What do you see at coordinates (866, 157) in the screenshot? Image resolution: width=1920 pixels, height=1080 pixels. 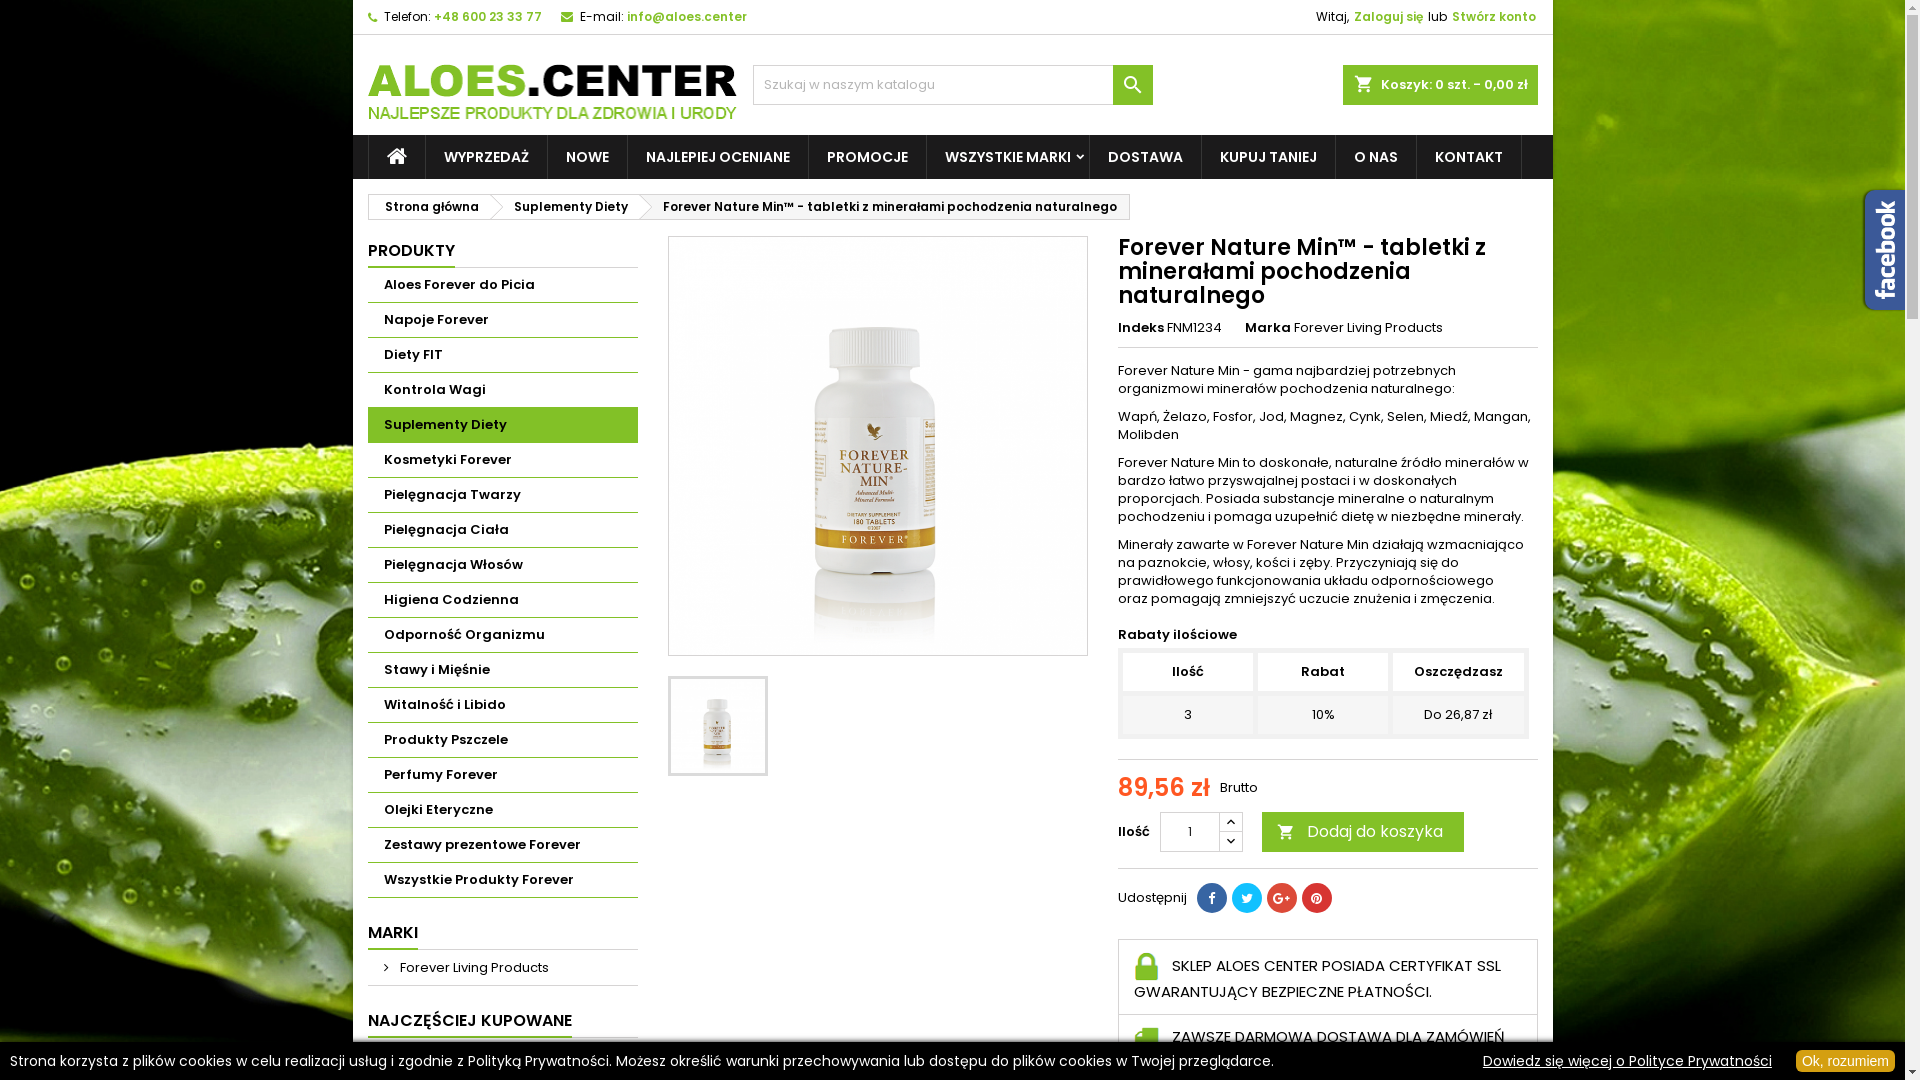 I see `PROMOCJE` at bounding box center [866, 157].